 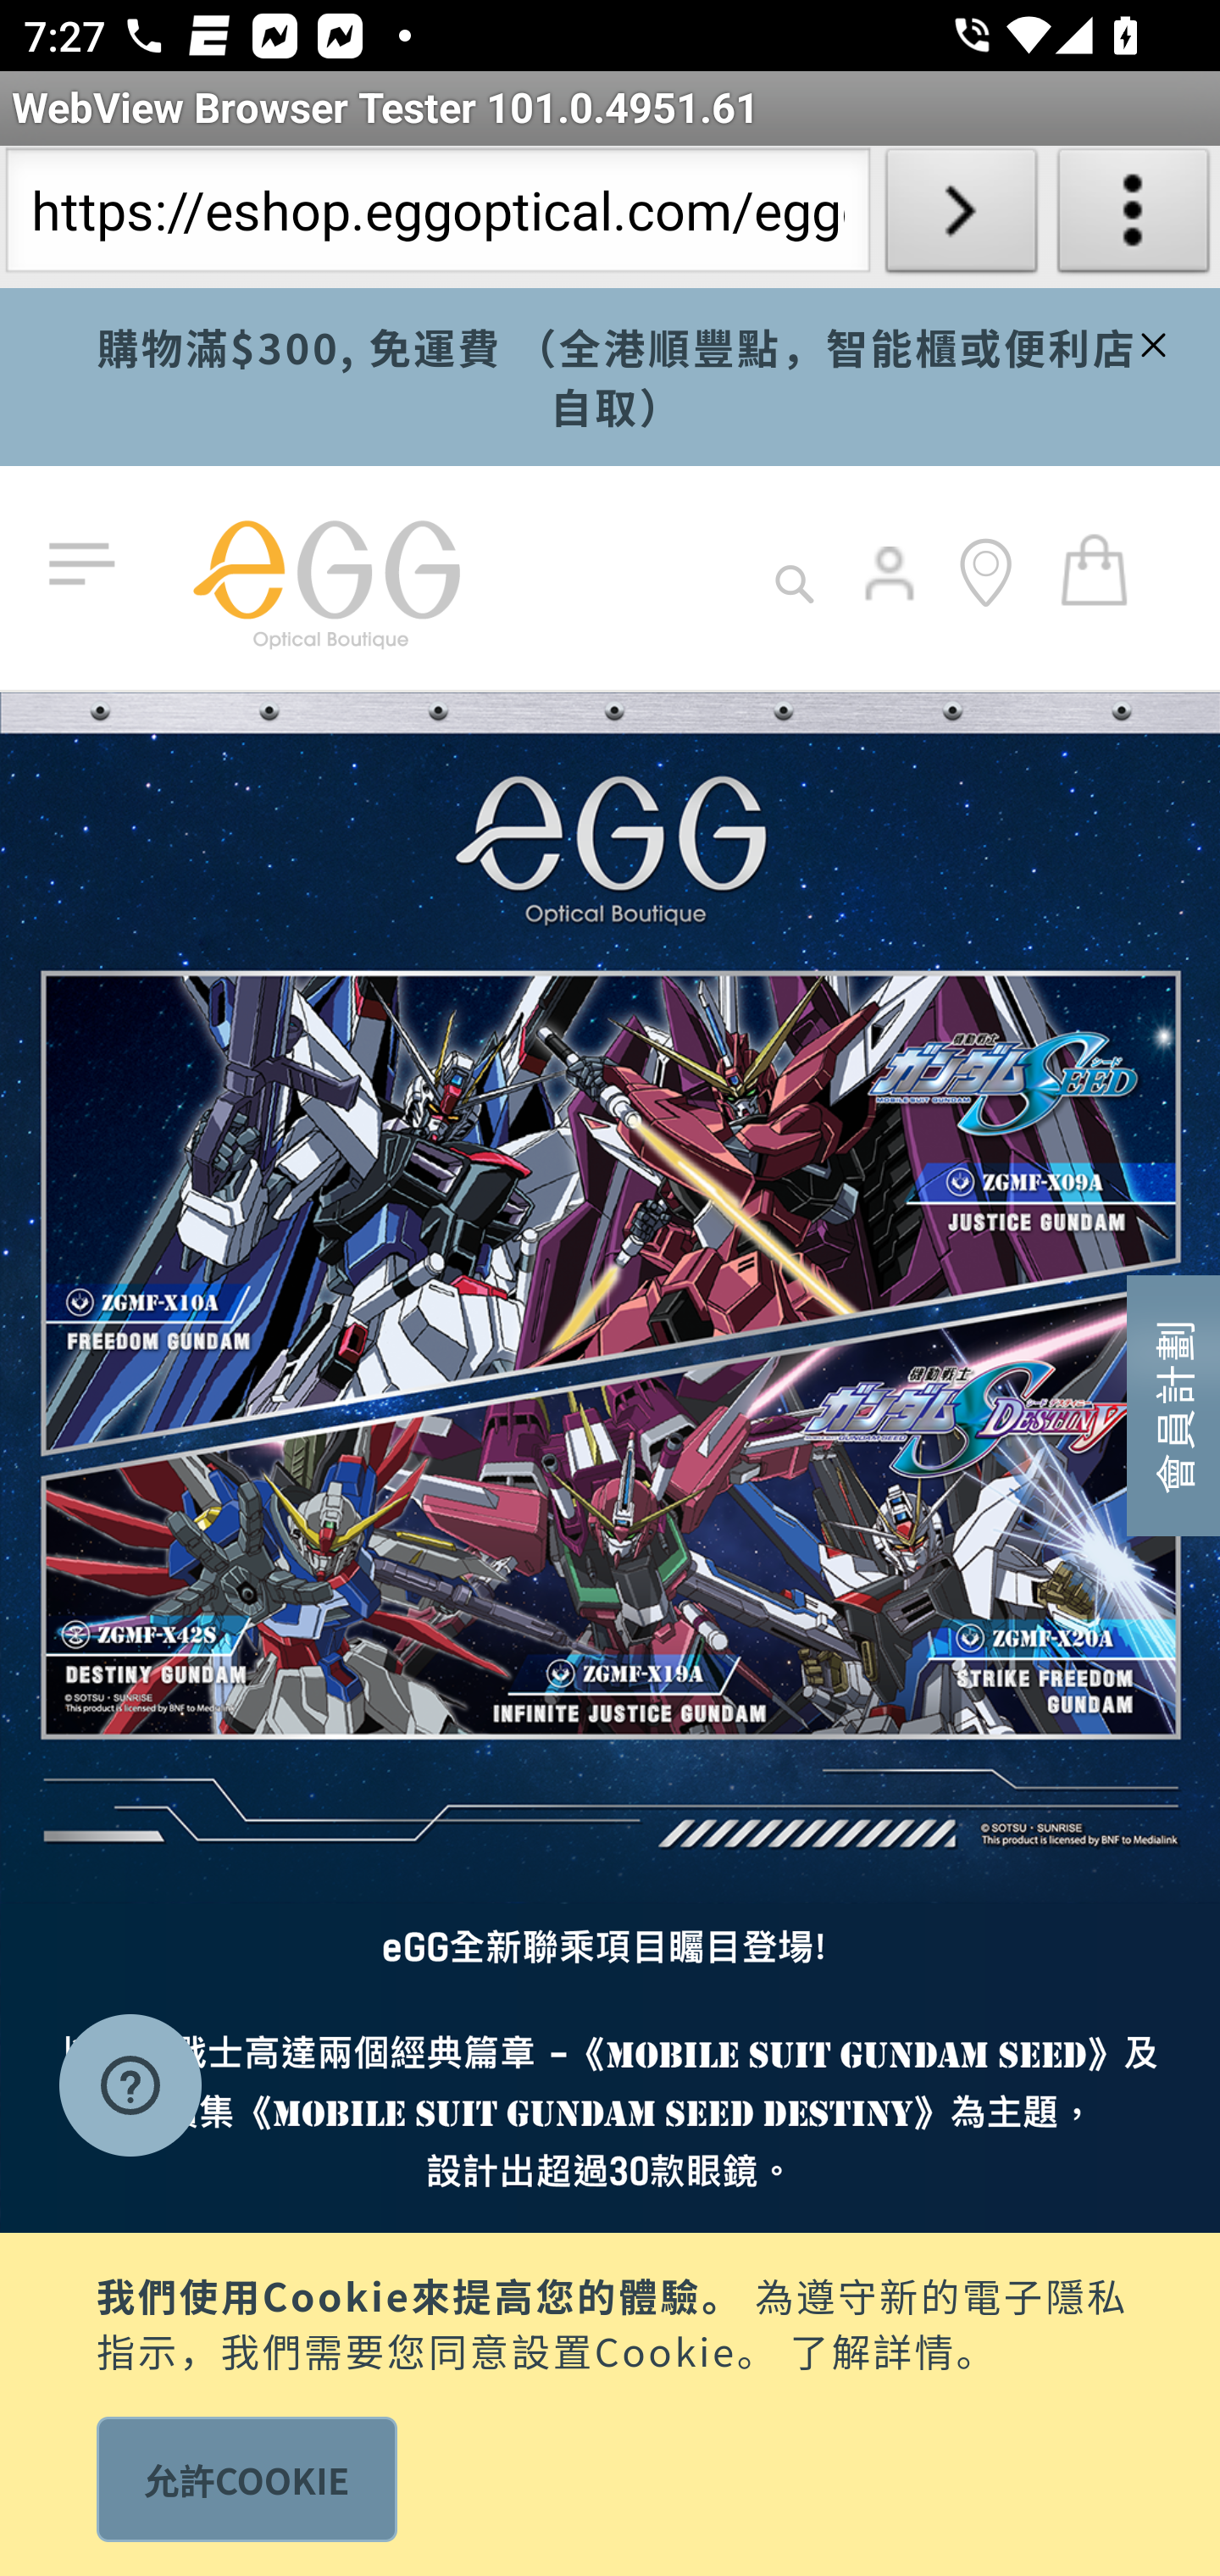 What do you see at coordinates (1095, 568) in the screenshot?
I see `我的購物車` at bounding box center [1095, 568].